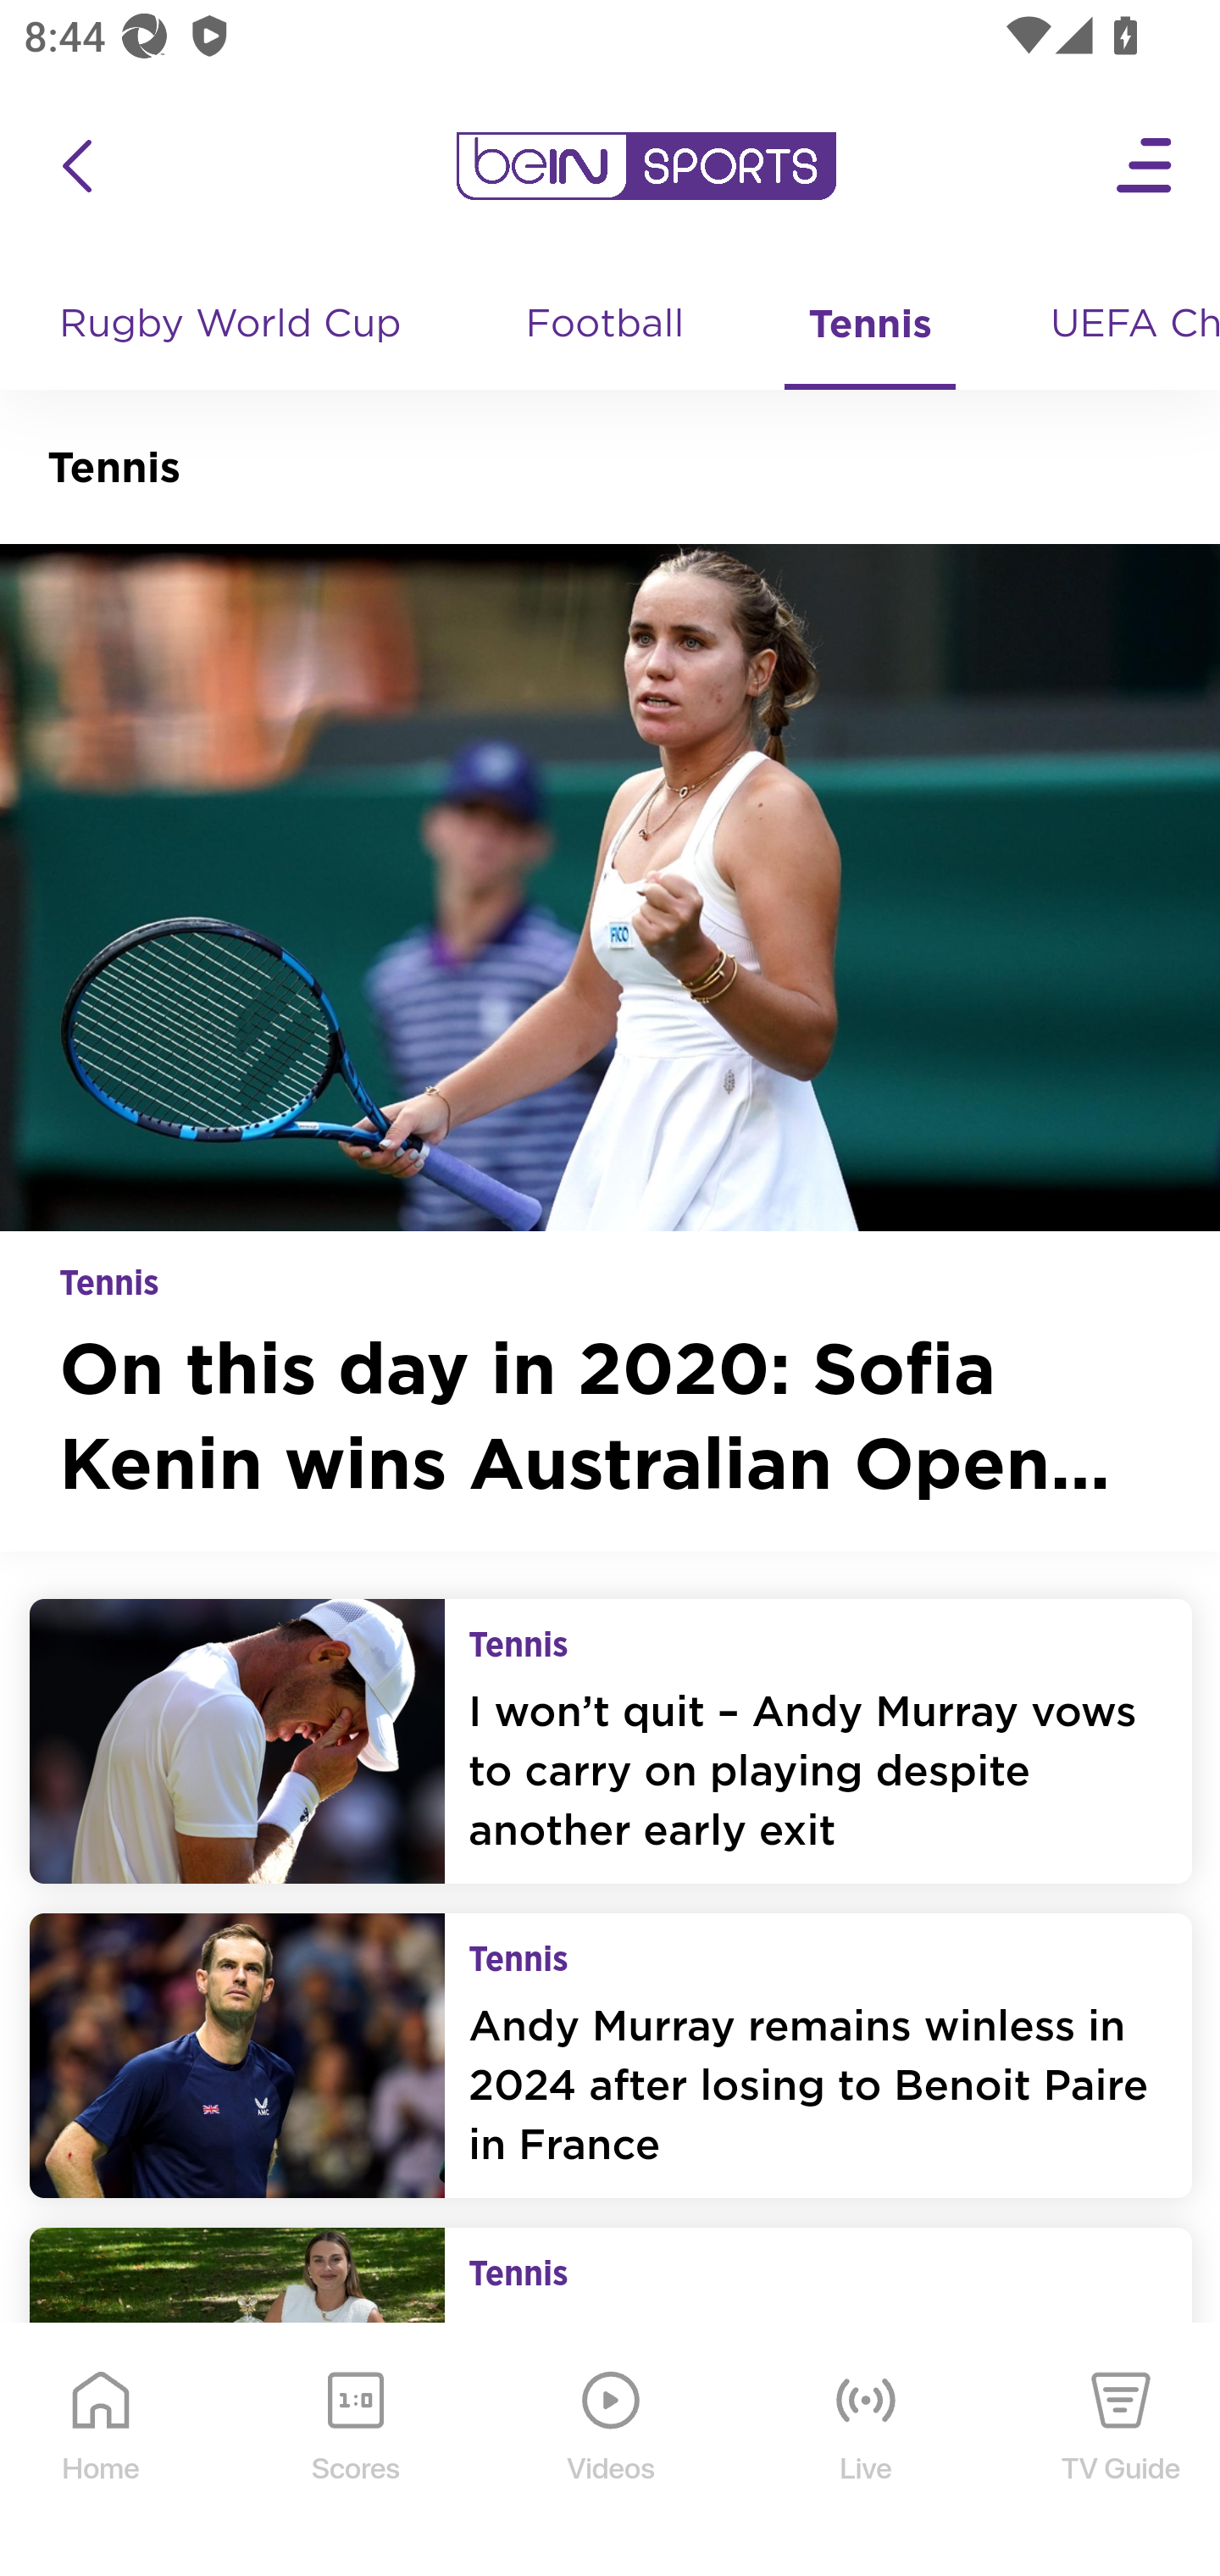  Describe the element at coordinates (1145, 166) in the screenshot. I see `Open Menu Icon` at that location.